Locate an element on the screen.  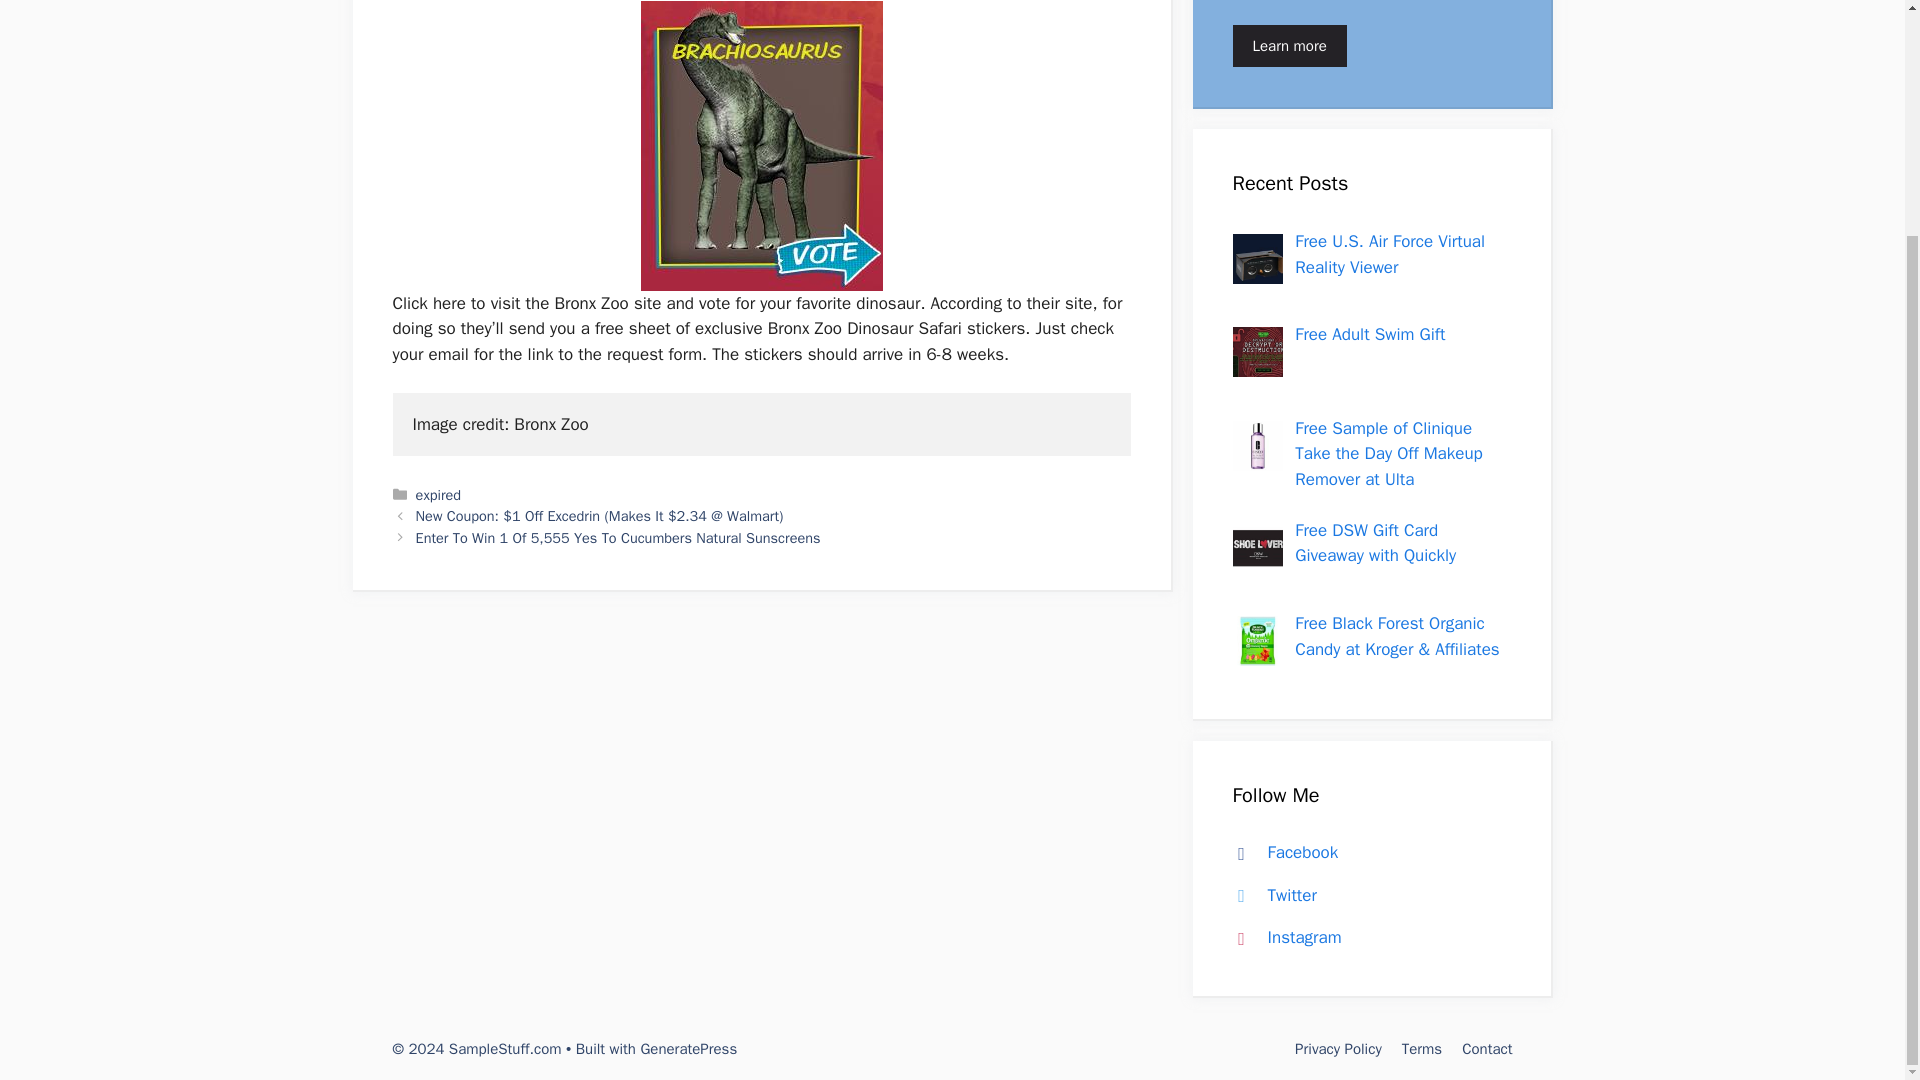
Contact is located at coordinates (1486, 1049).